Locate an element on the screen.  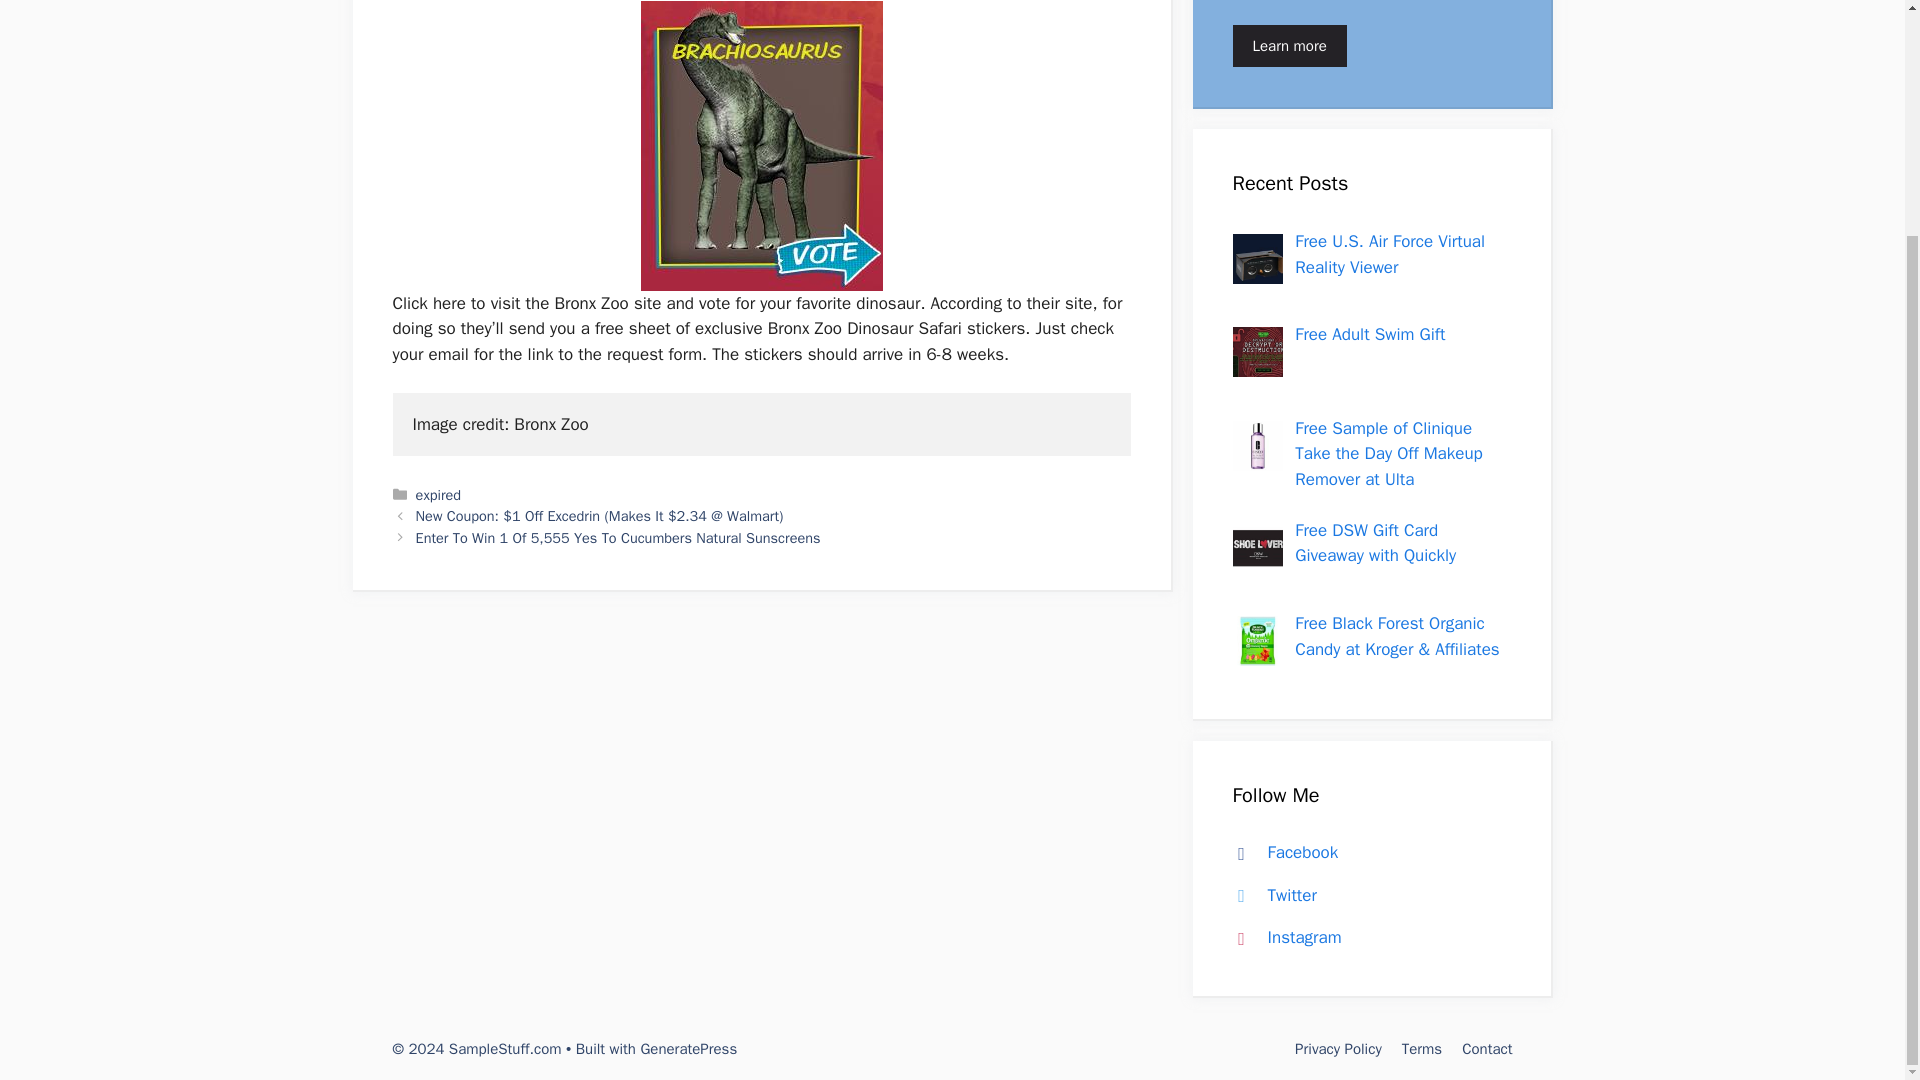
Contact is located at coordinates (1486, 1049).